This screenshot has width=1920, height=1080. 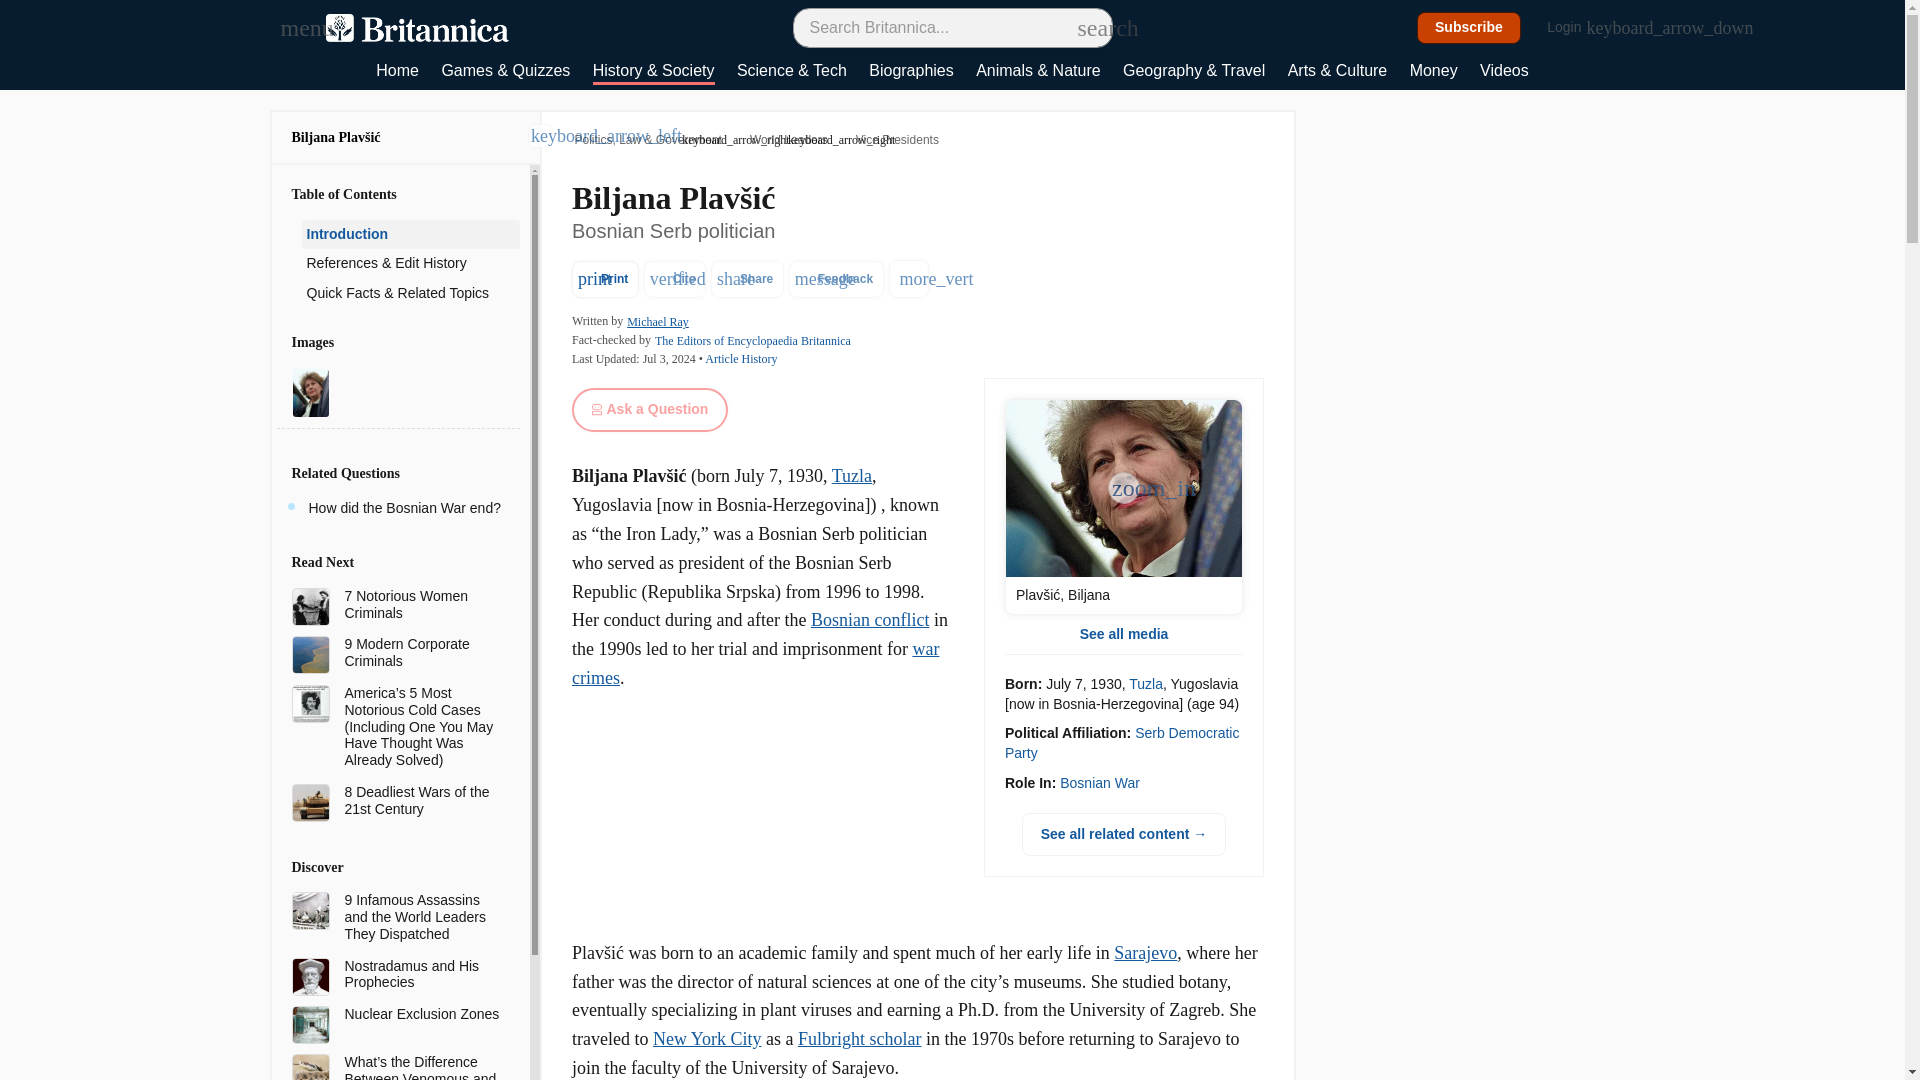 What do you see at coordinates (1469, 28) in the screenshot?
I see `Subscribe` at bounding box center [1469, 28].